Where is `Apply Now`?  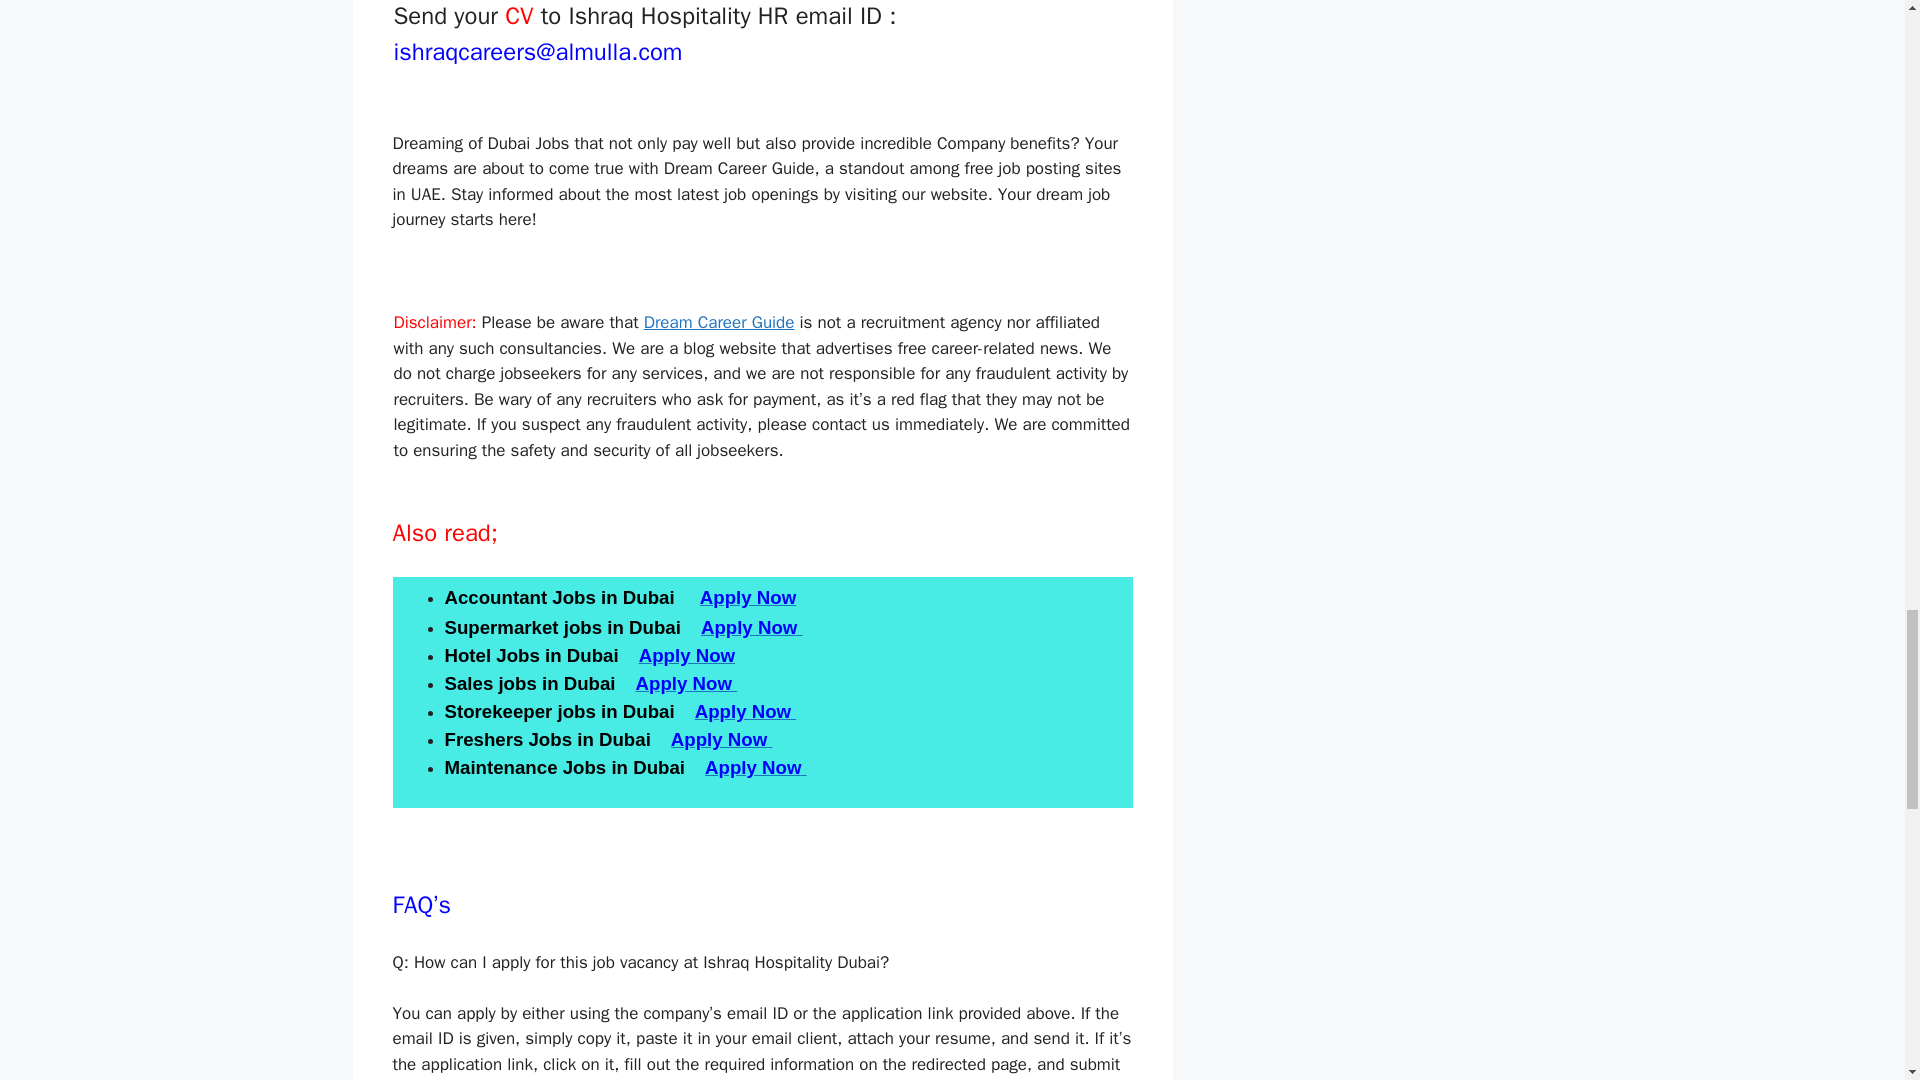 Apply Now is located at coordinates (687, 655).